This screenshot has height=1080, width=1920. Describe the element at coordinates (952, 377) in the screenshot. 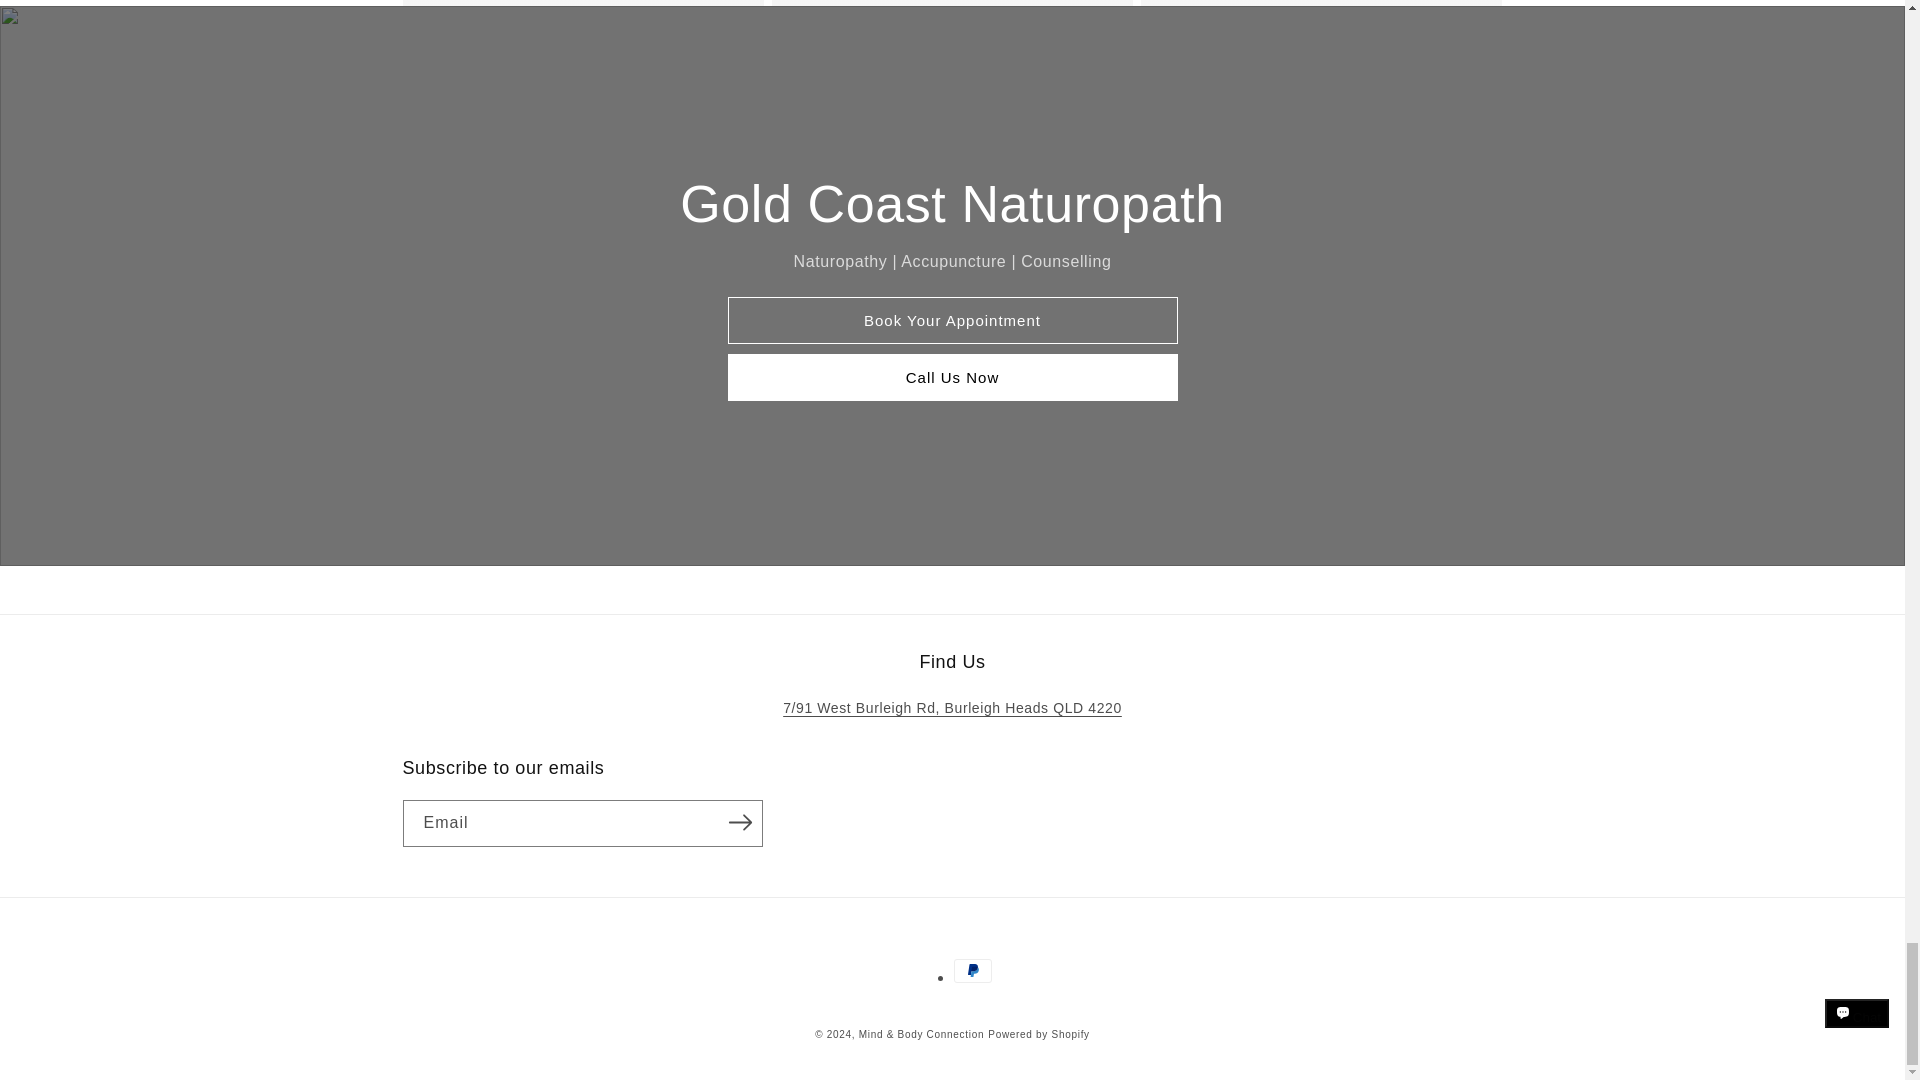

I see `Call Us Now` at that location.